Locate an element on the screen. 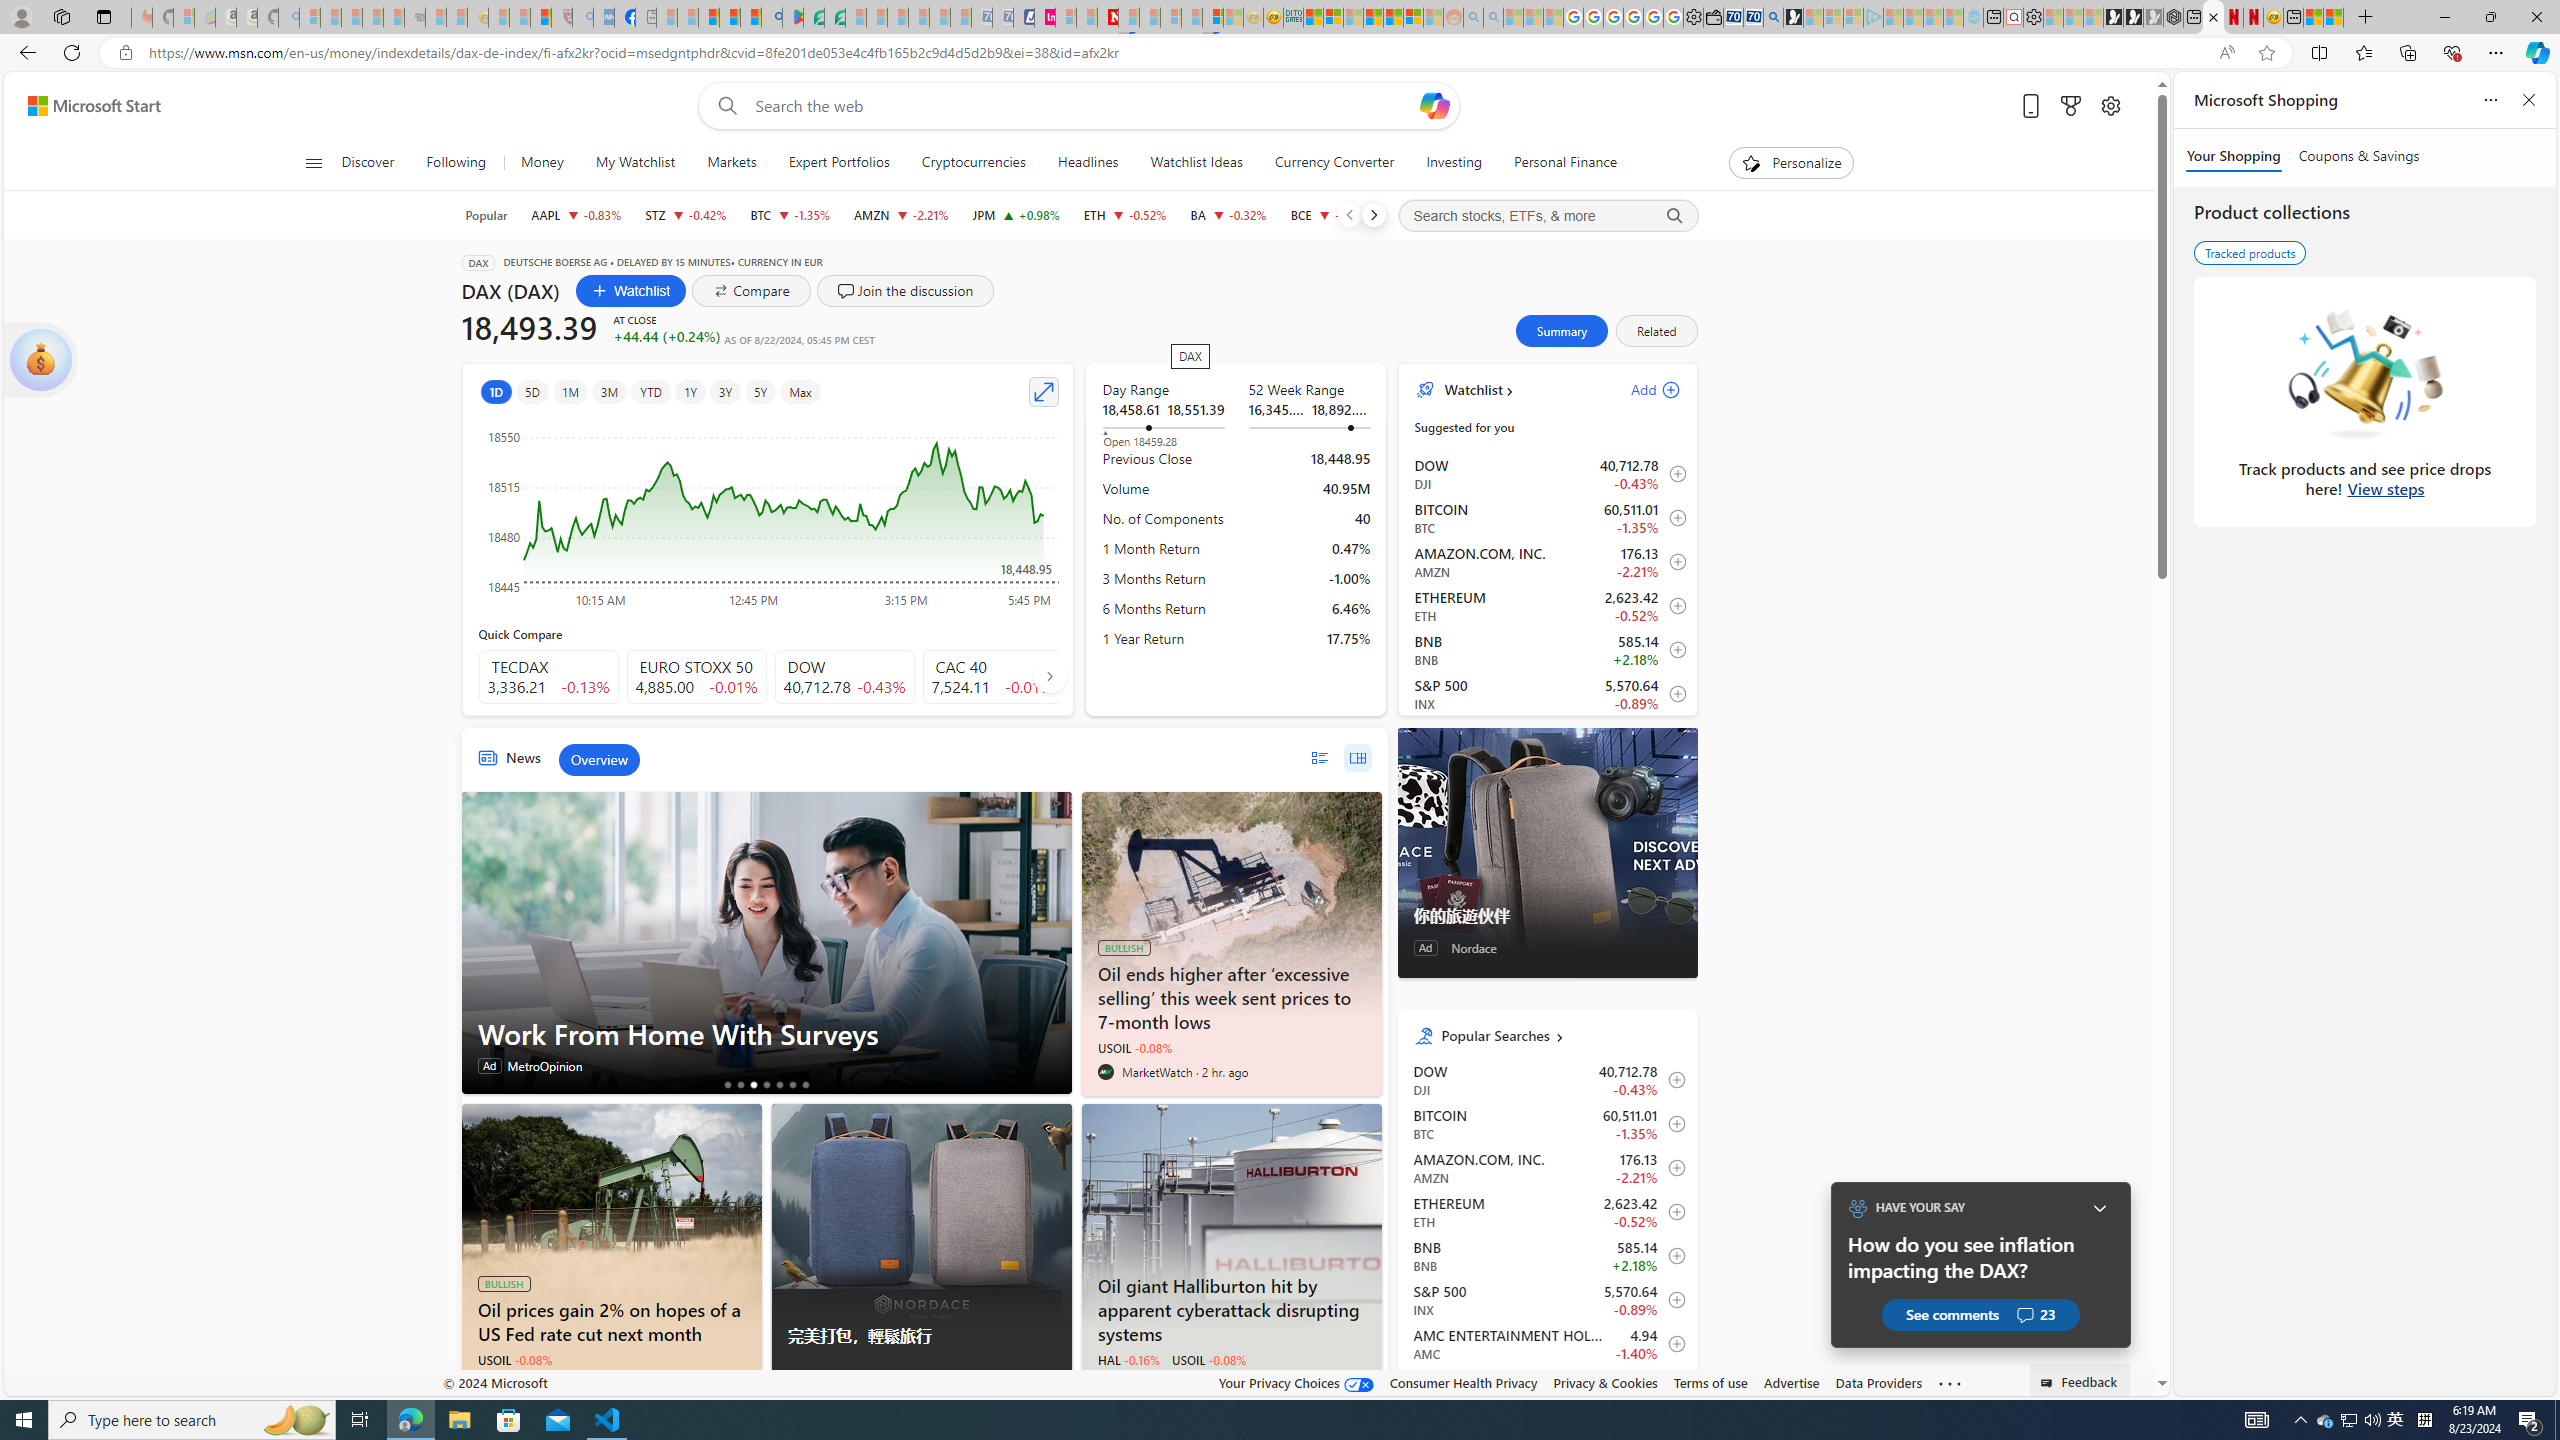 Image resolution: width=2560 pixels, height=1440 pixels. Watchlist Ideas is located at coordinates (1196, 163).